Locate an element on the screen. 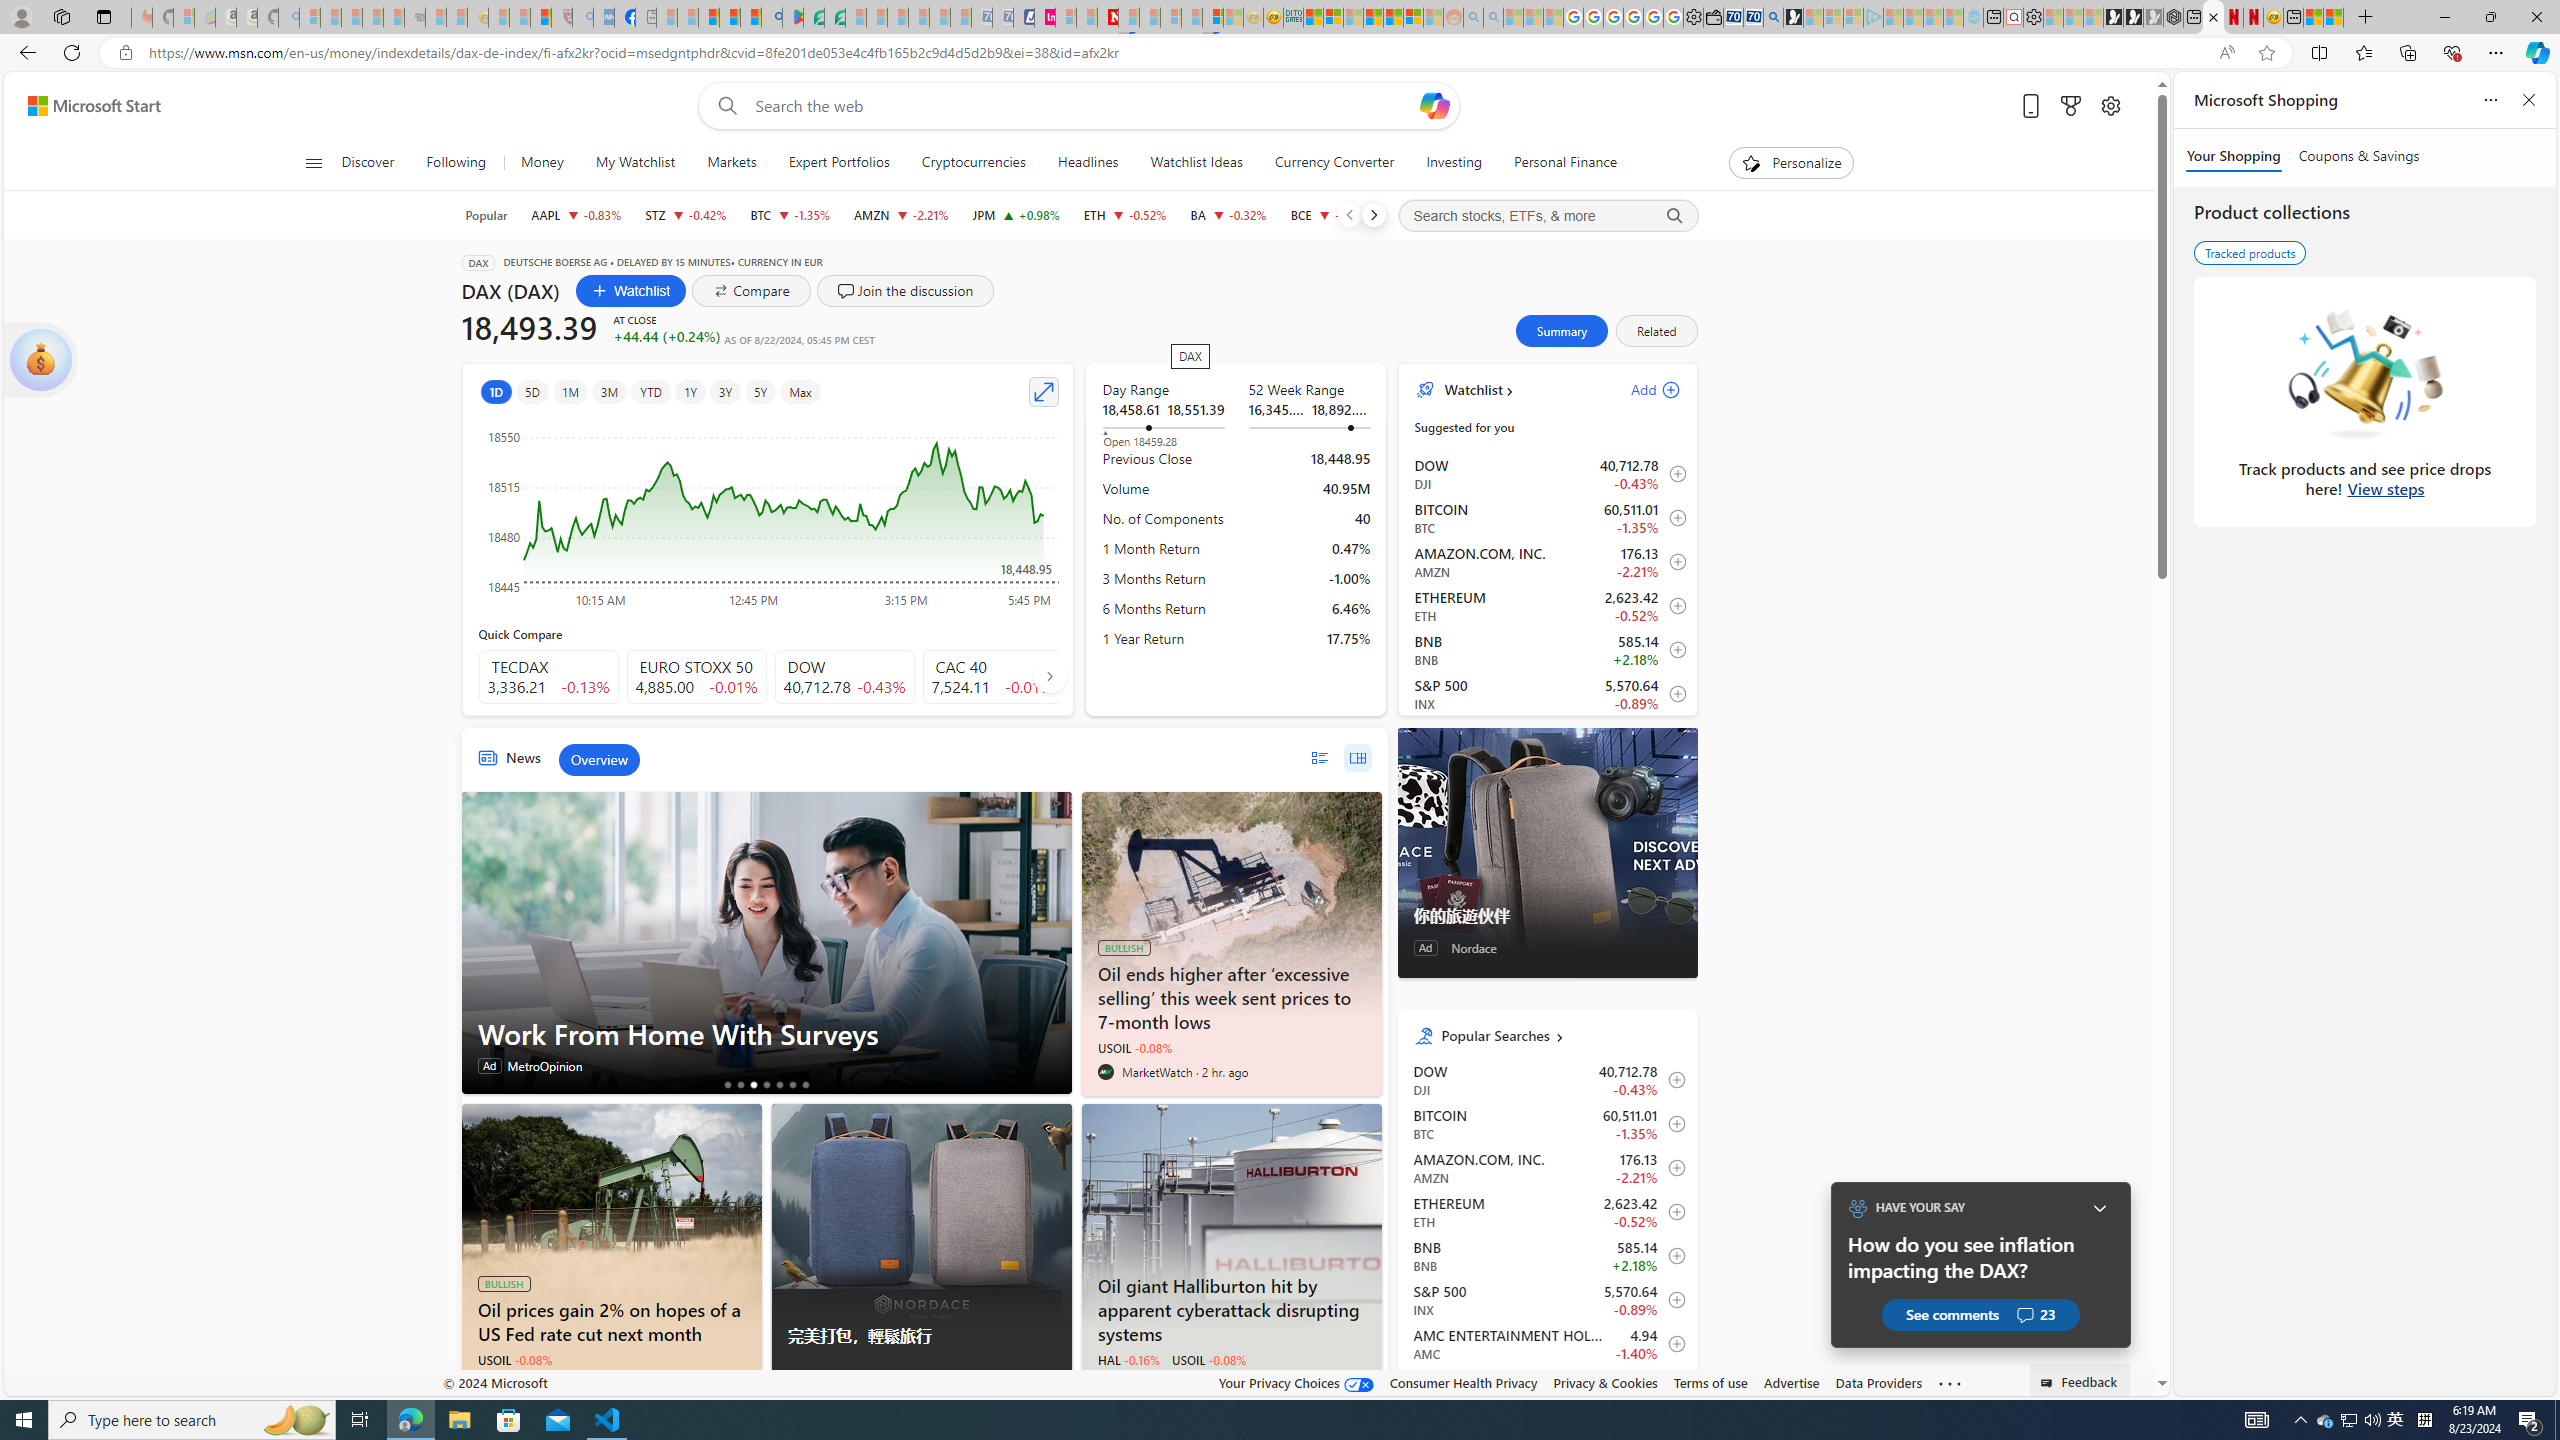 Image resolution: width=2560 pixels, height=1440 pixels. Watchlist Ideas is located at coordinates (1196, 163).